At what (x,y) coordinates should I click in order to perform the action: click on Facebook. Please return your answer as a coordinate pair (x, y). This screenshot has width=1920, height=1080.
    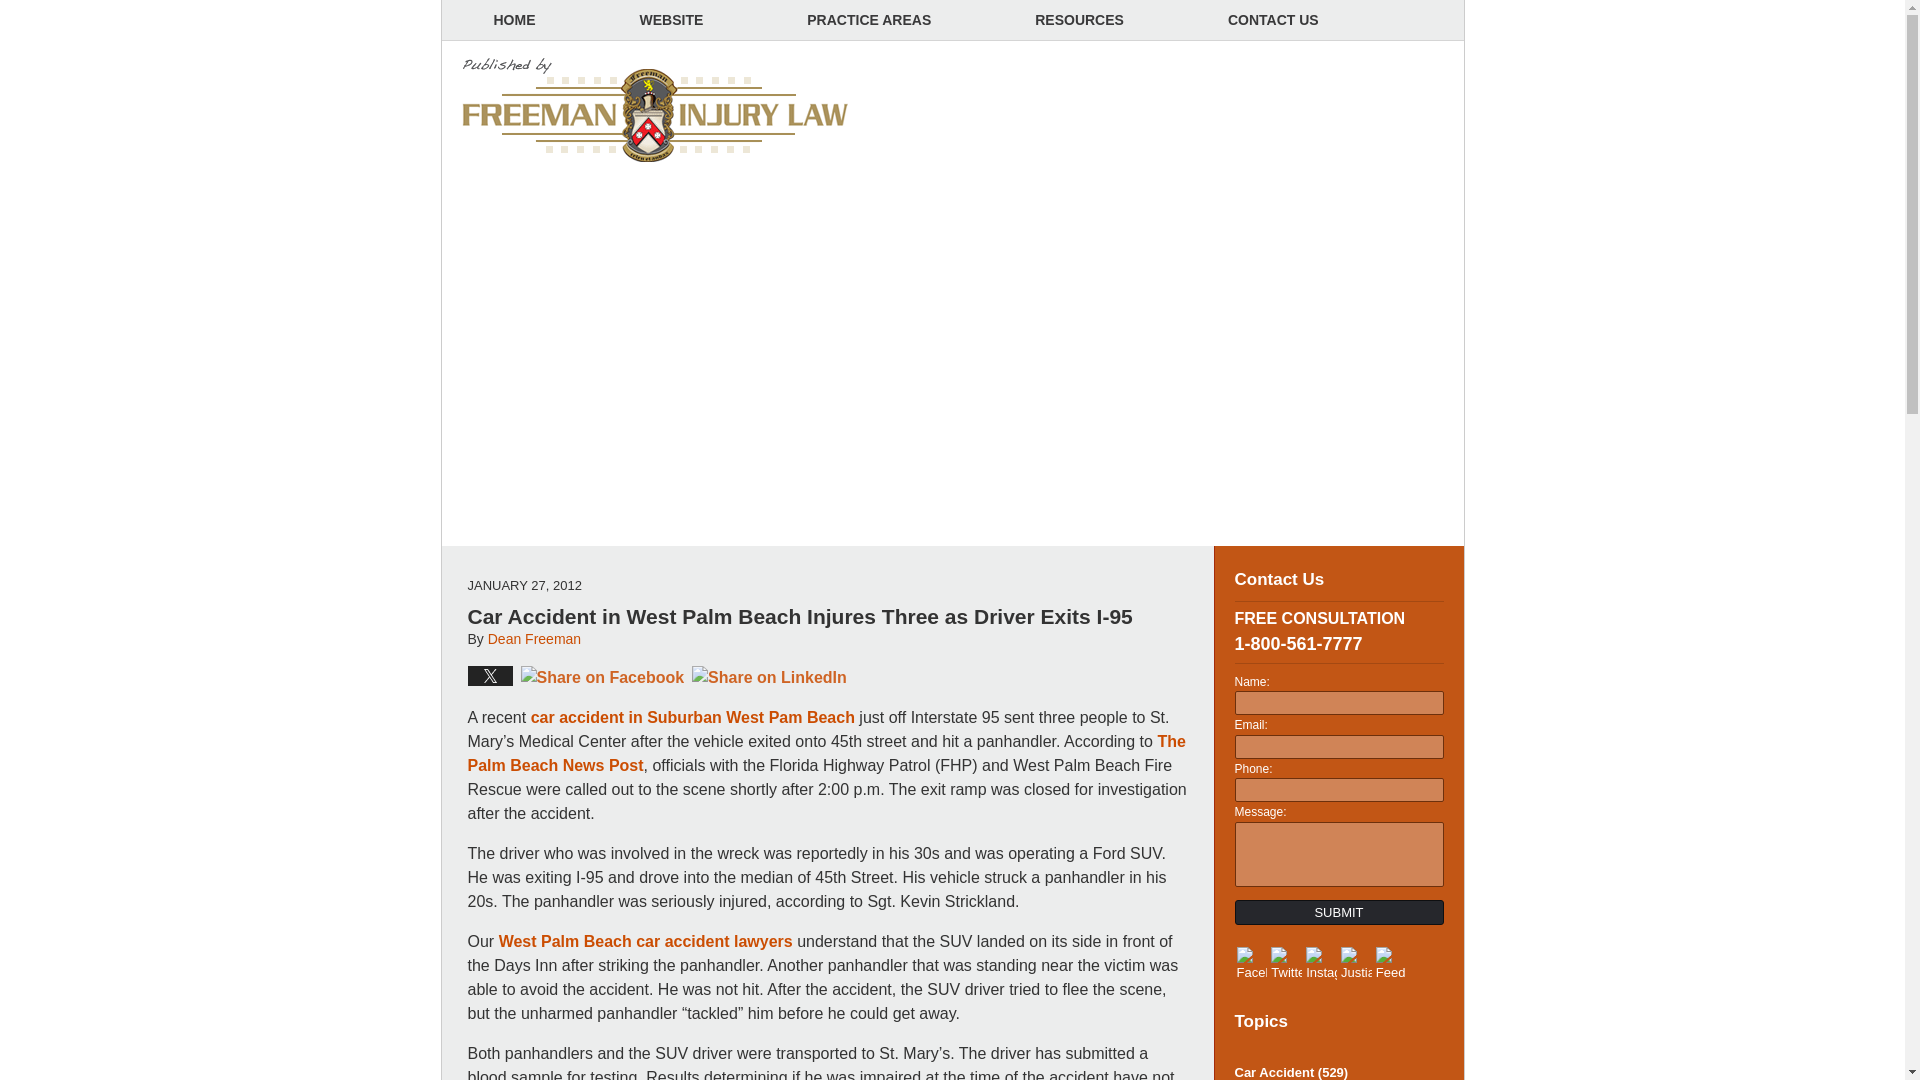
    Looking at the image, I should click on (1252, 964).